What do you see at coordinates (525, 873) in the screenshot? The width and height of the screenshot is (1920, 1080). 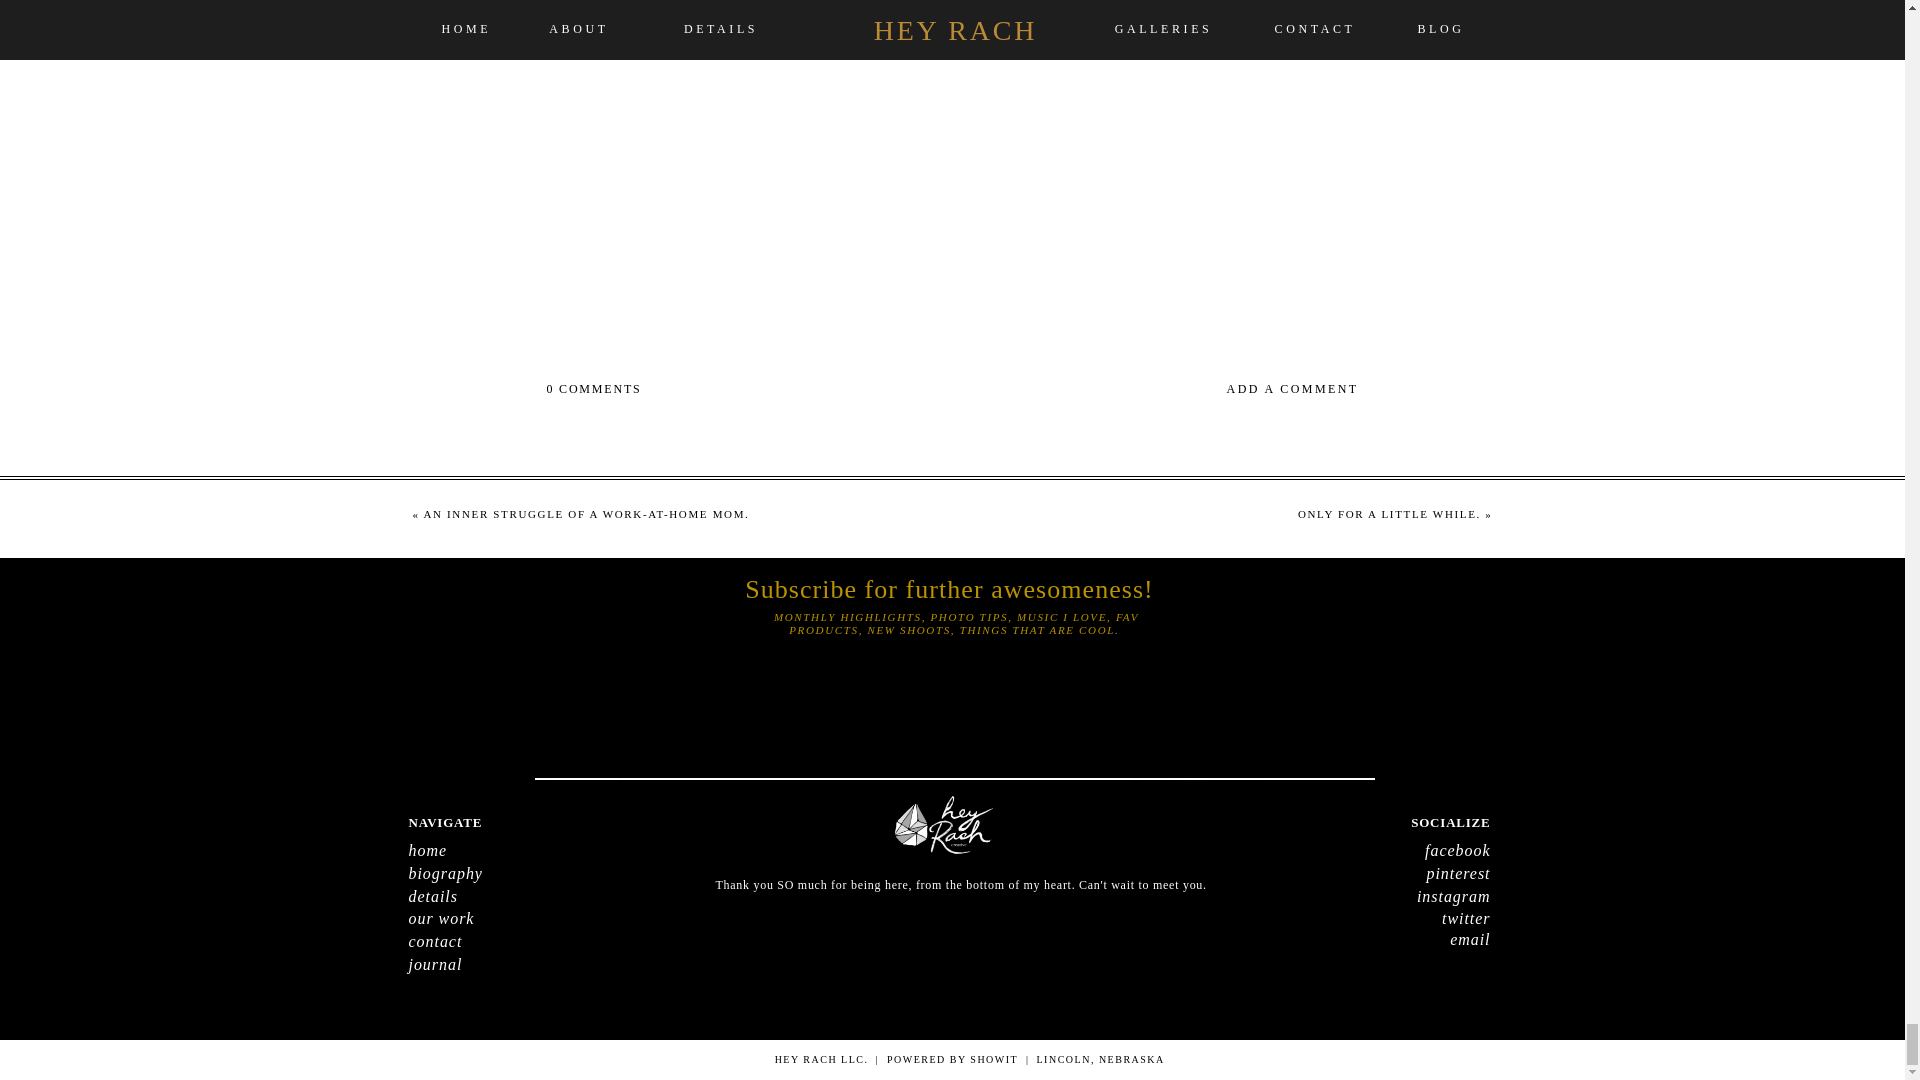 I see `biography` at bounding box center [525, 873].